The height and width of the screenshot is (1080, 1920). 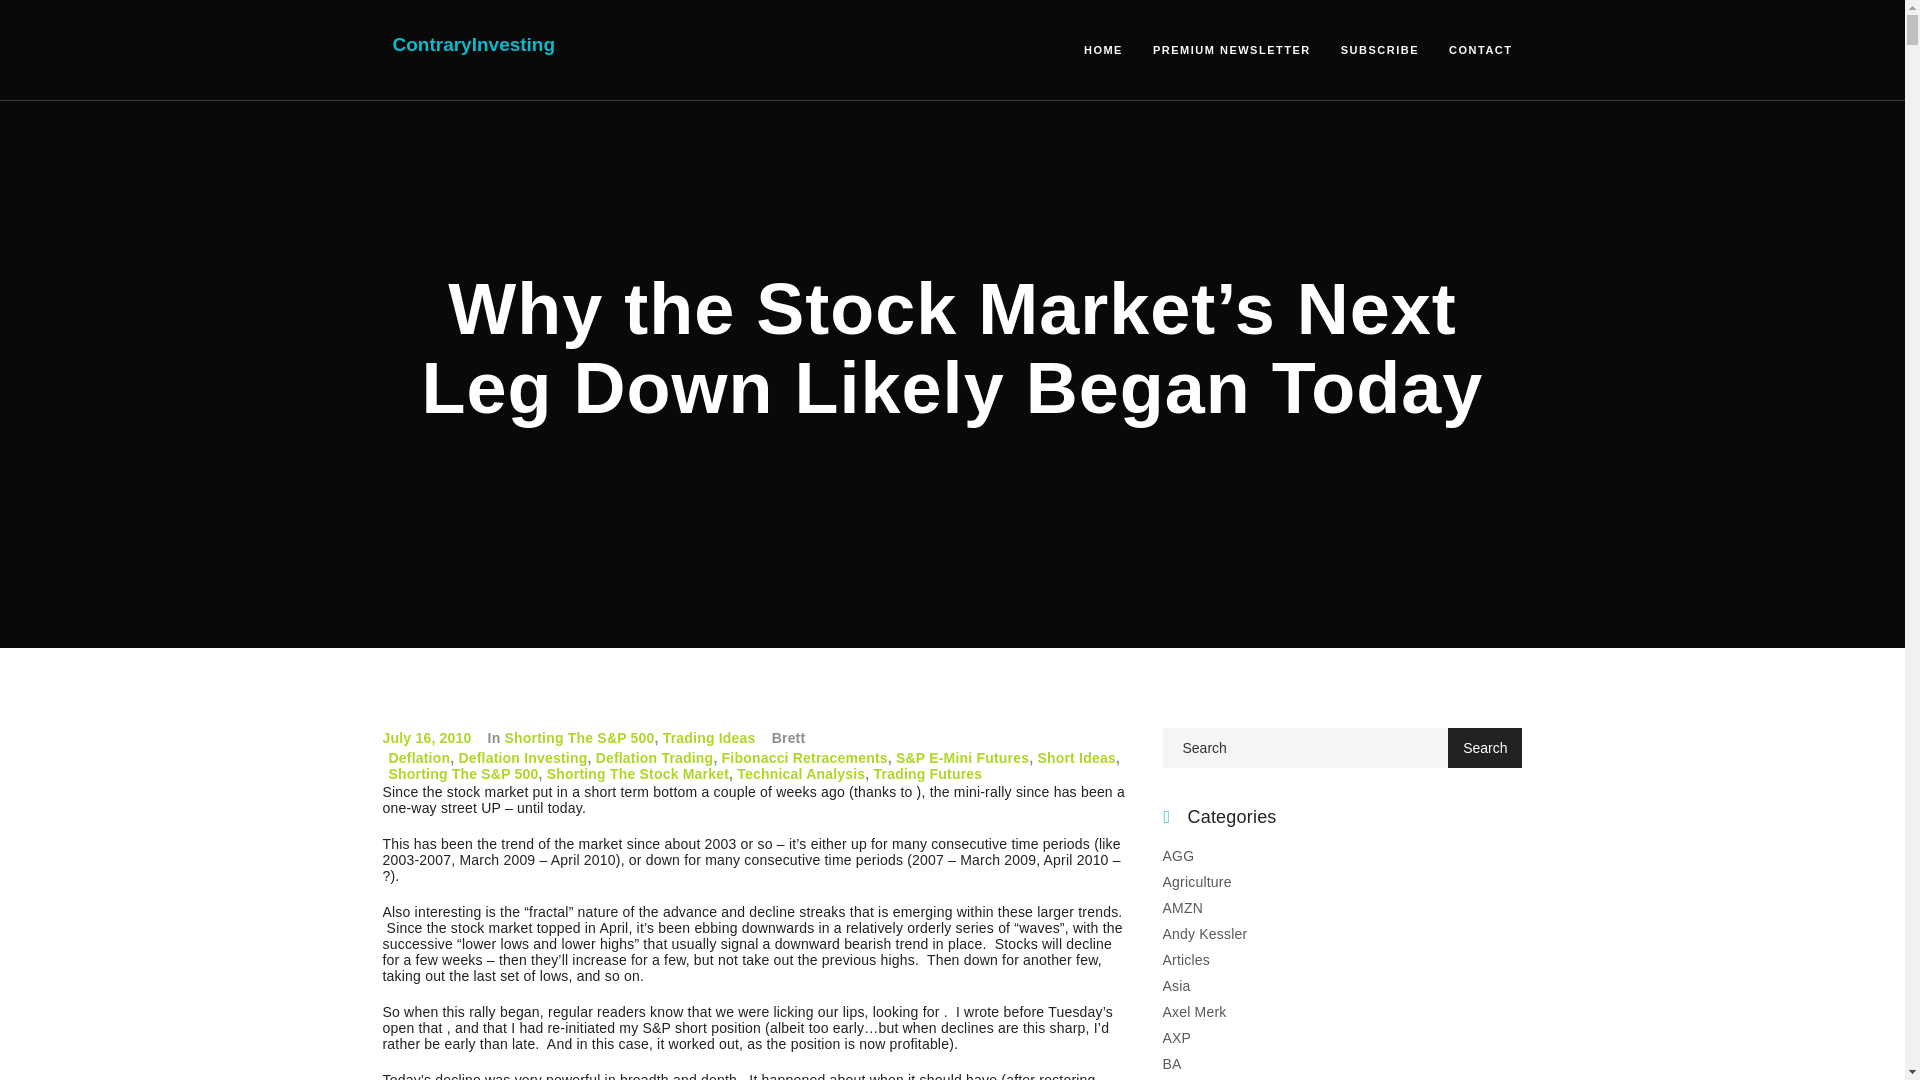 I want to click on Subscribe, so click(x=1380, y=49).